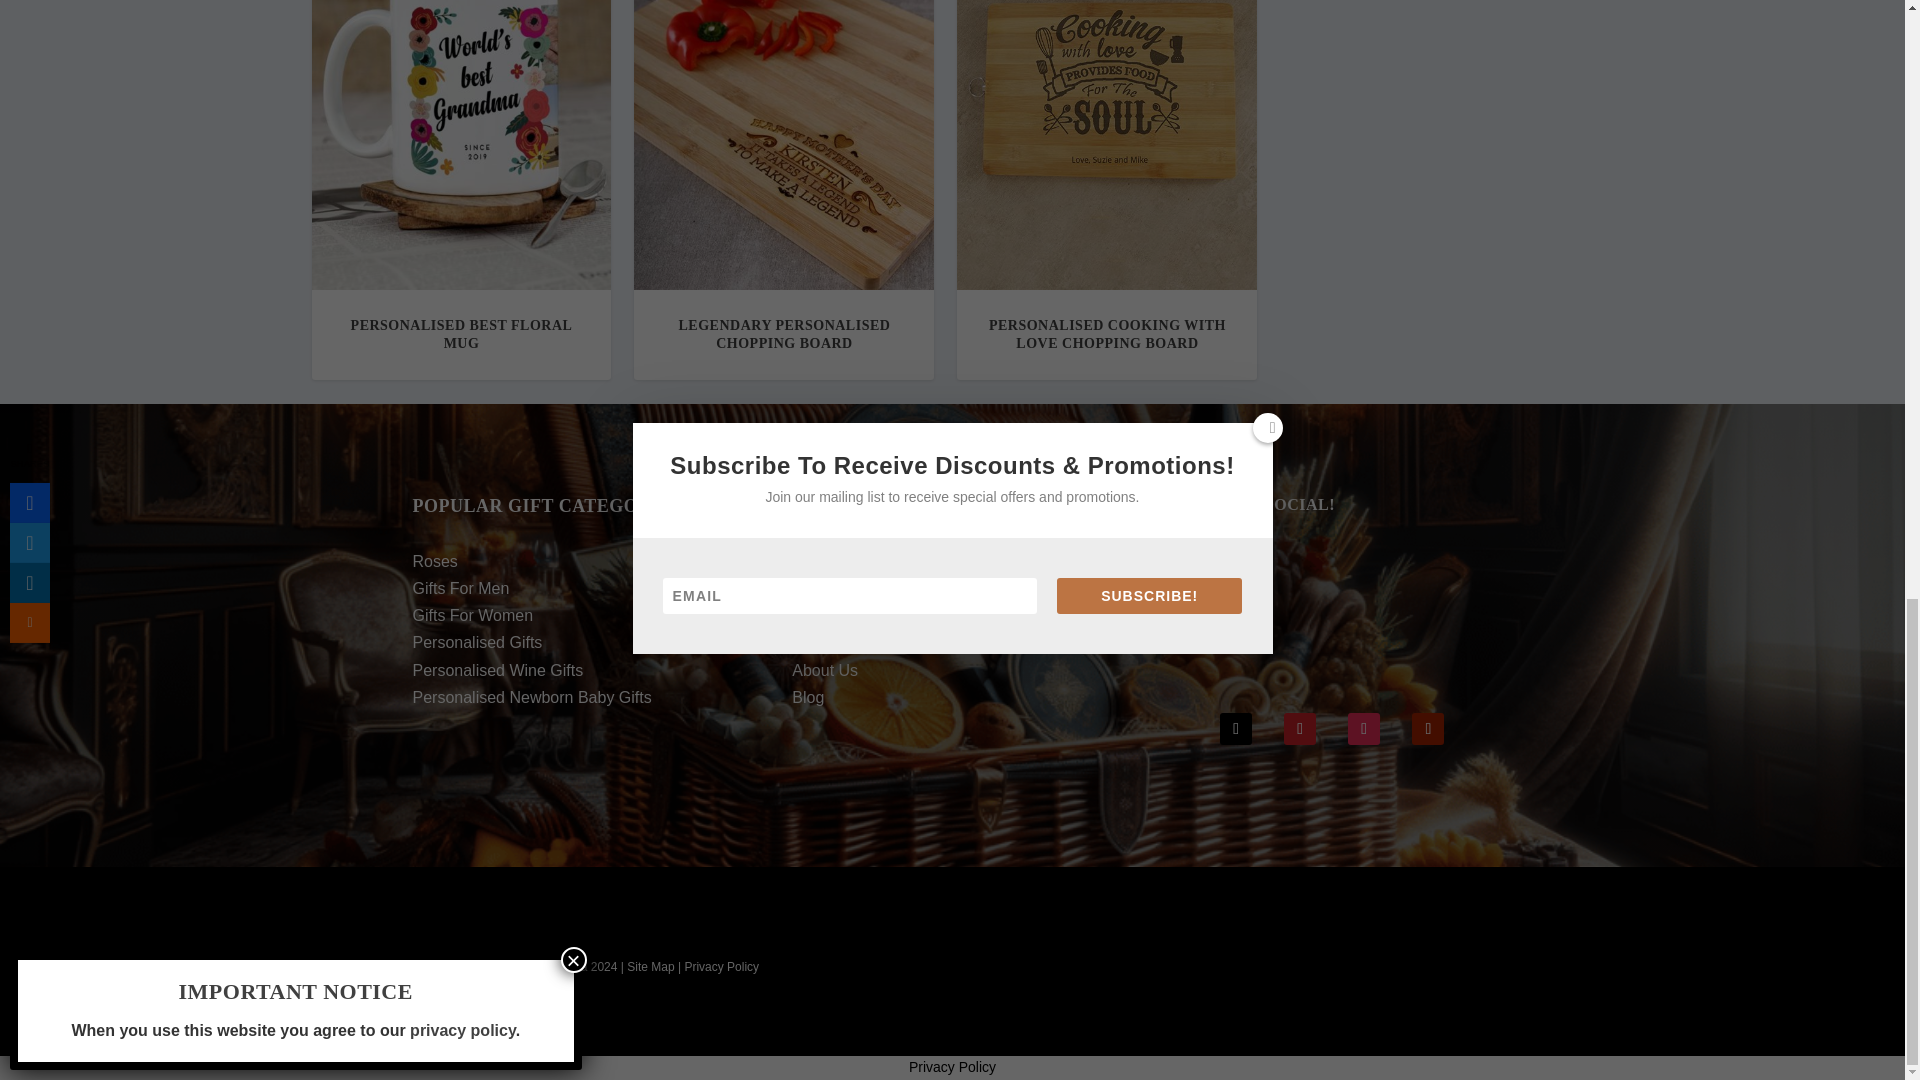 The image size is (1920, 1080). I want to click on Follow on Youtube, so click(1427, 728).